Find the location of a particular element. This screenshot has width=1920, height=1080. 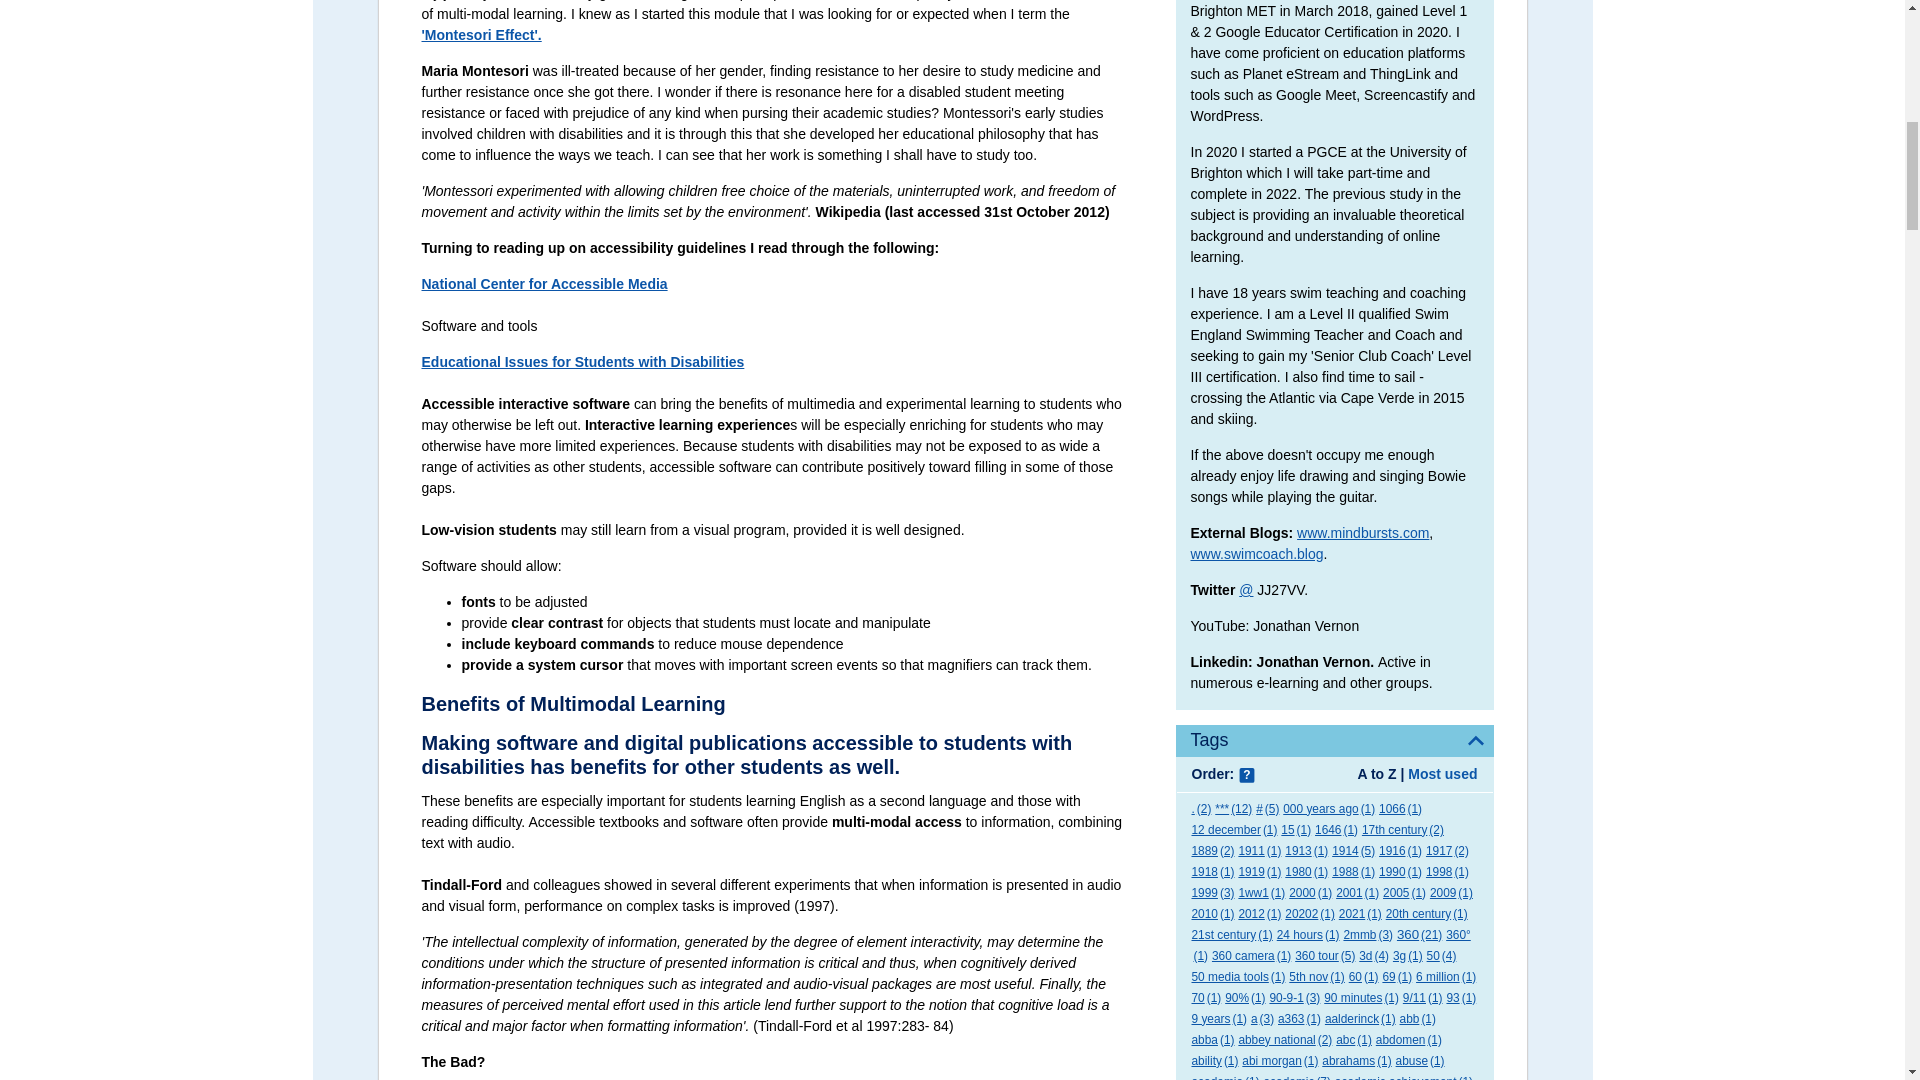

Help with Order: is located at coordinates (1246, 776).